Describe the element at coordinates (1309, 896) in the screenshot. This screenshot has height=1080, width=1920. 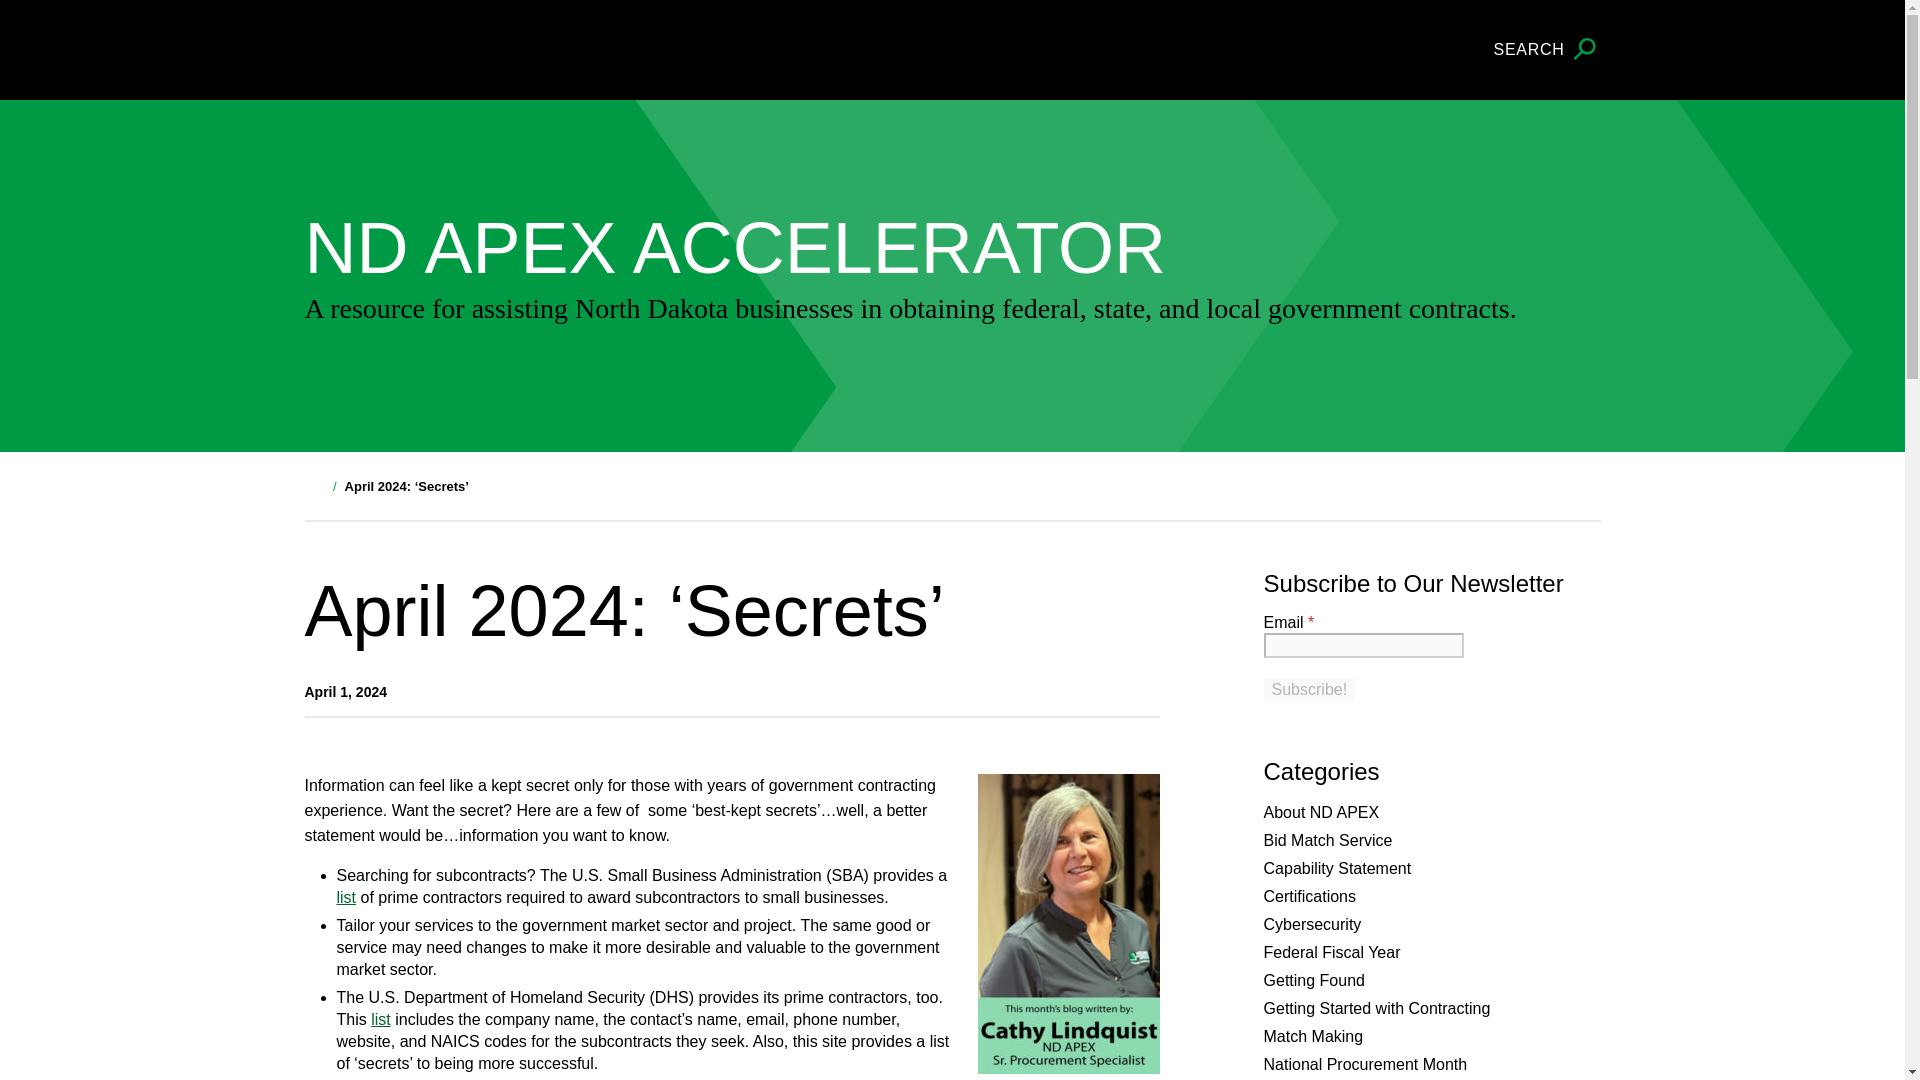
I see `Certifications` at that location.